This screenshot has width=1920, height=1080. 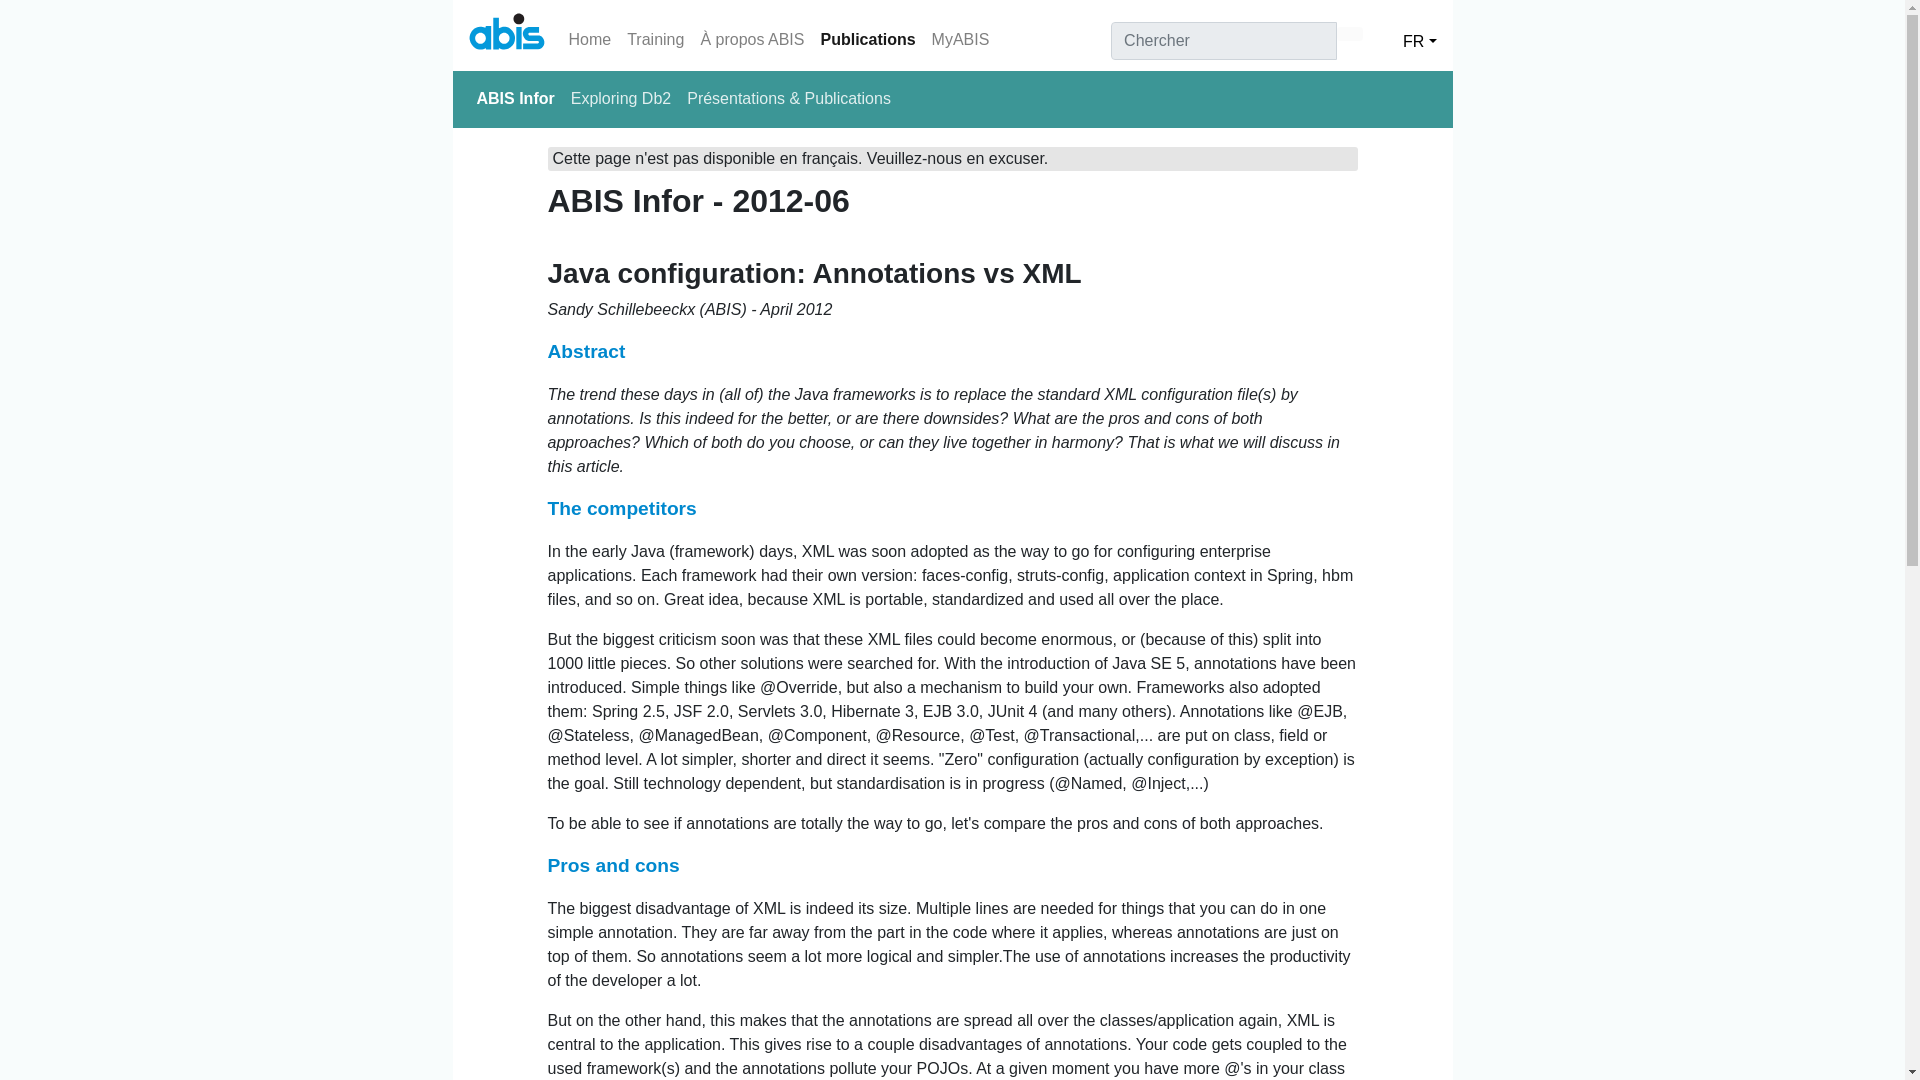 What do you see at coordinates (589, 40) in the screenshot?
I see `Home` at bounding box center [589, 40].